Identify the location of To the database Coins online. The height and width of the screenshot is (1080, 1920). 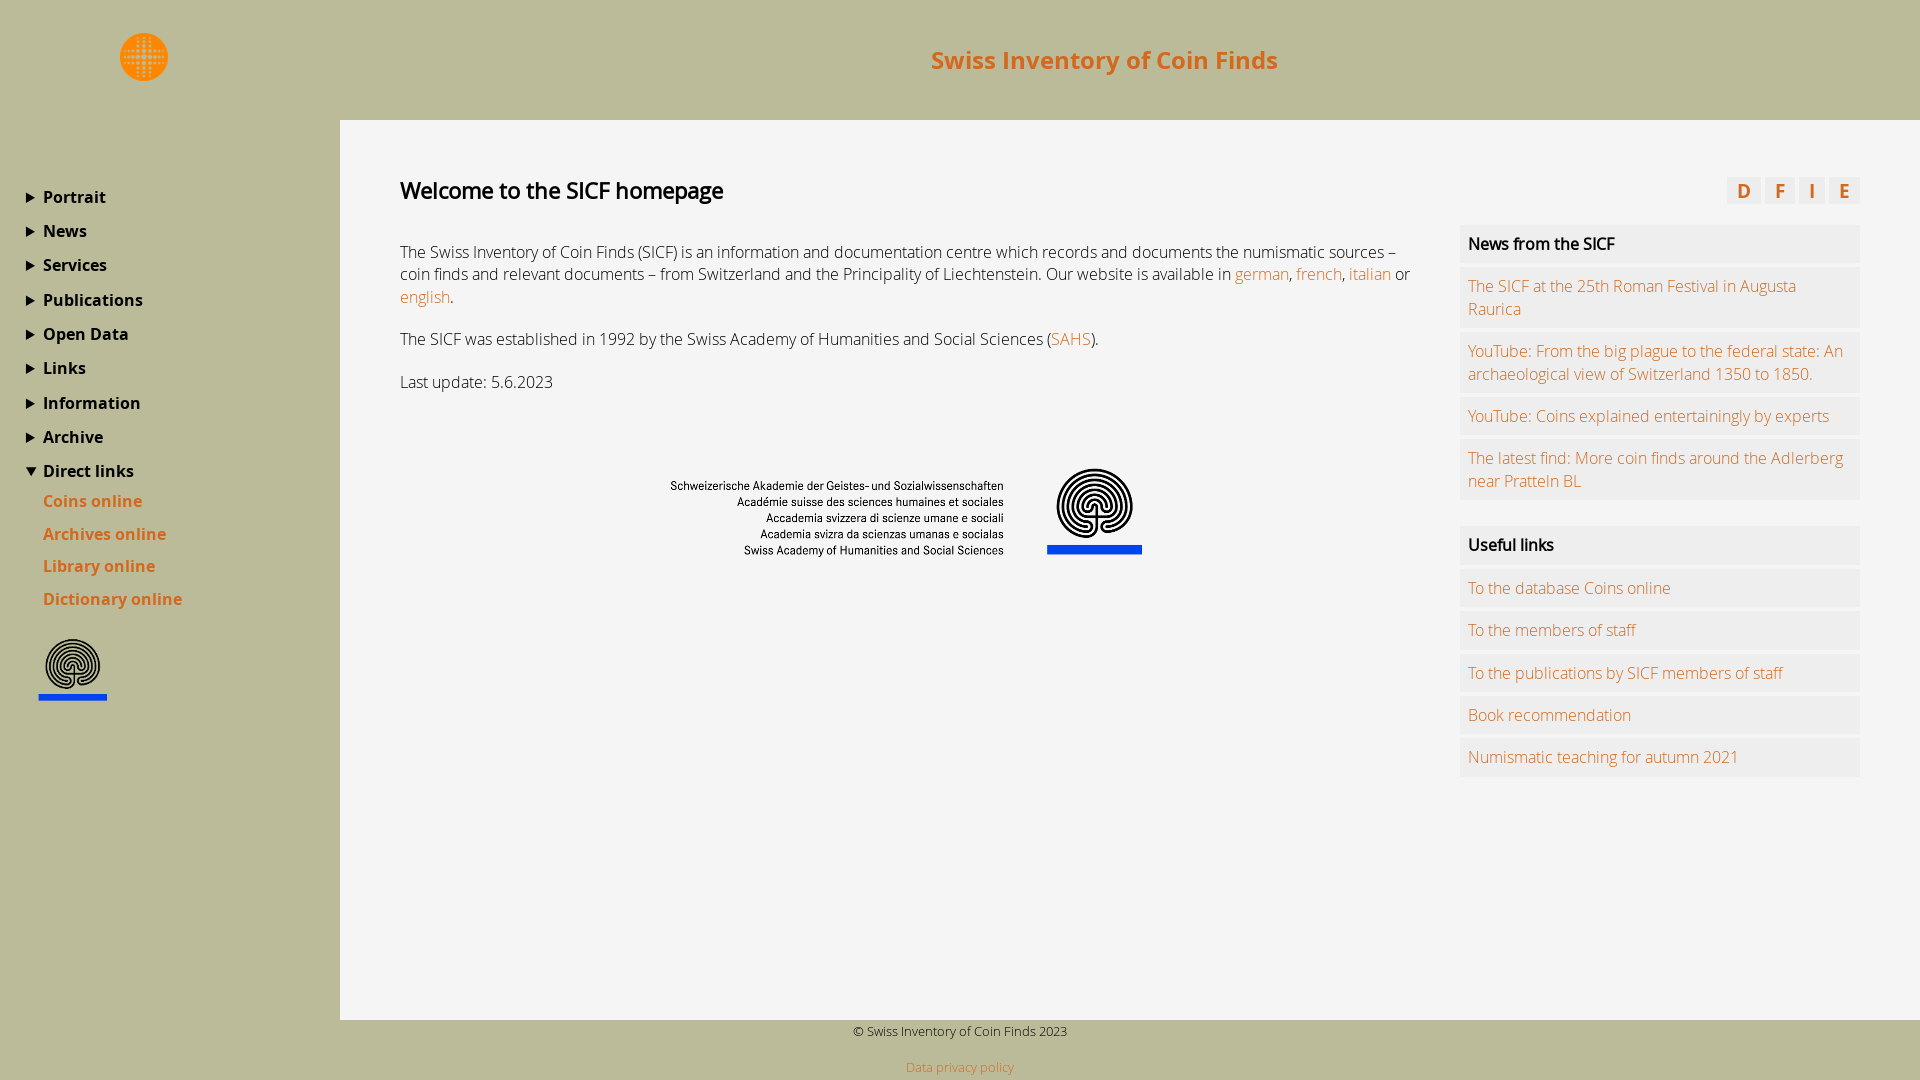
(1570, 588).